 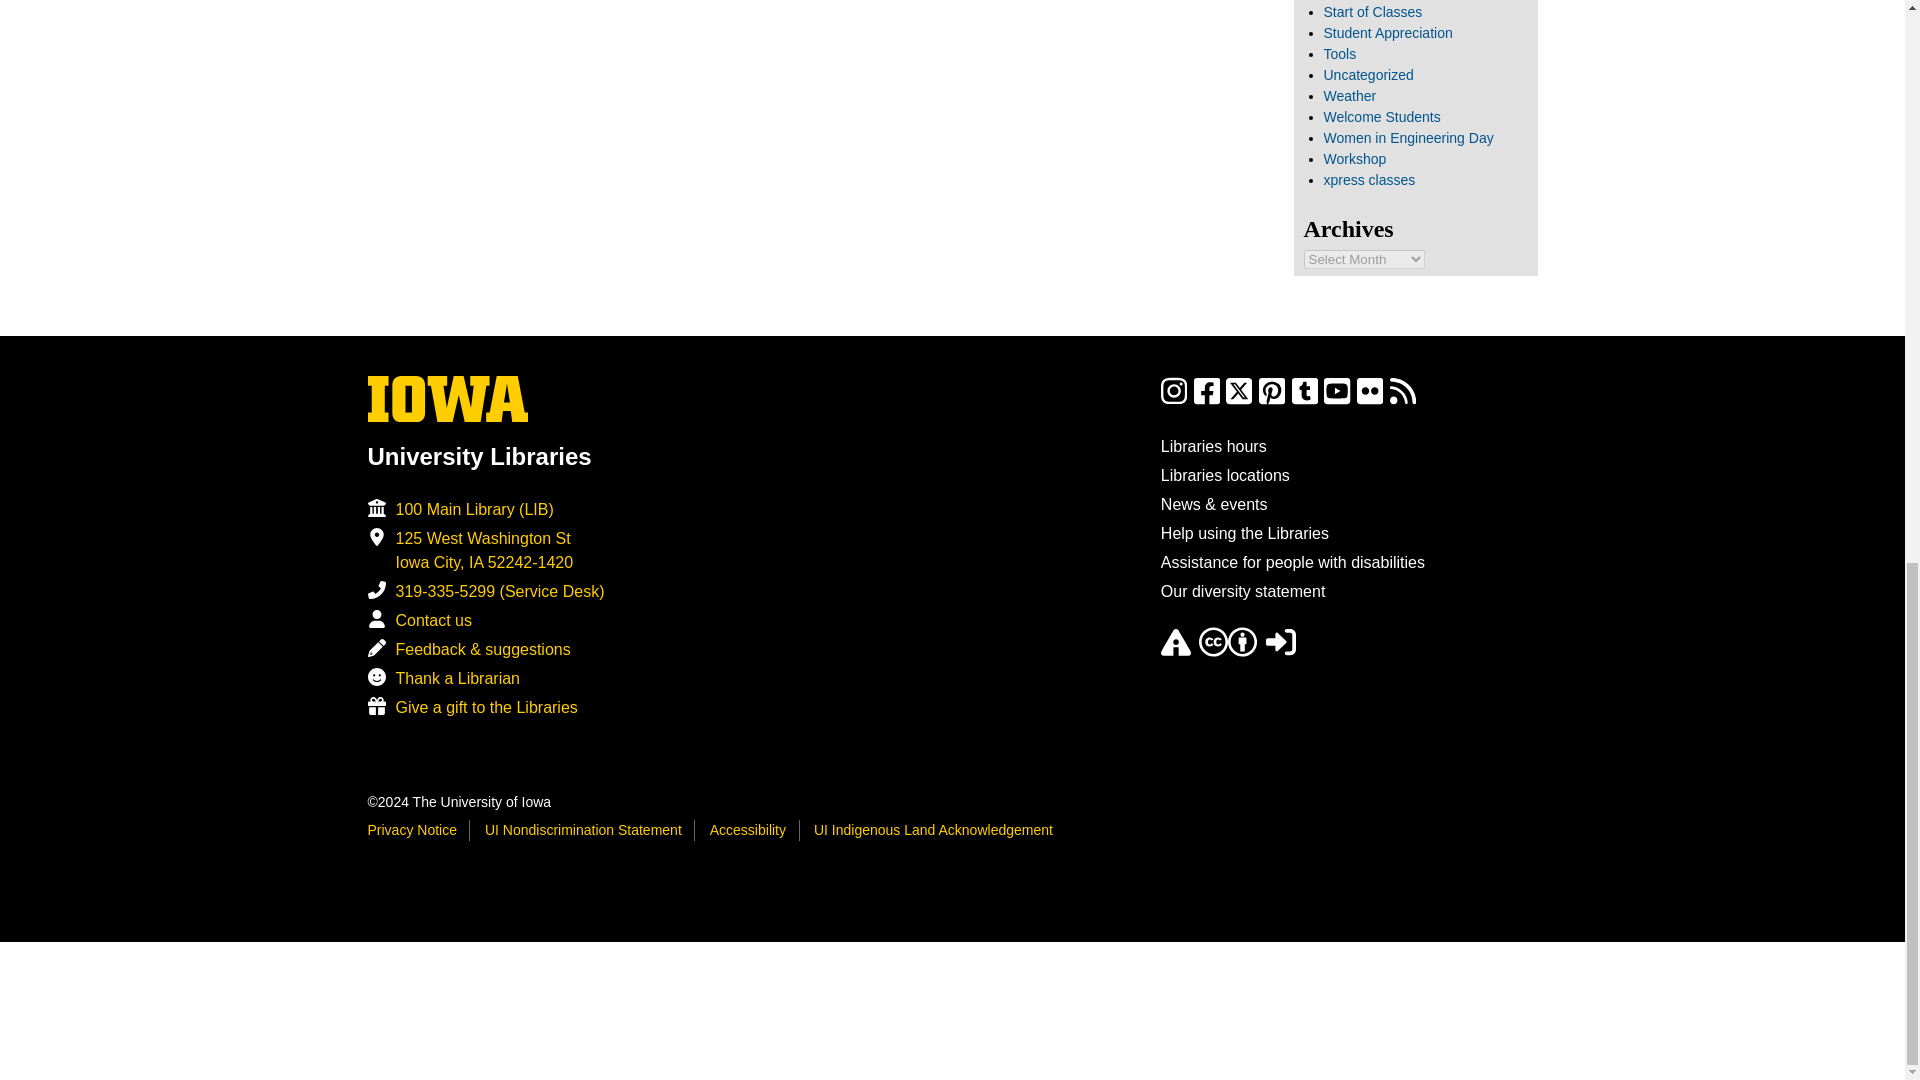 I want to click on UI Libraries in the Internet Archive, so click(x=1176, y=650).